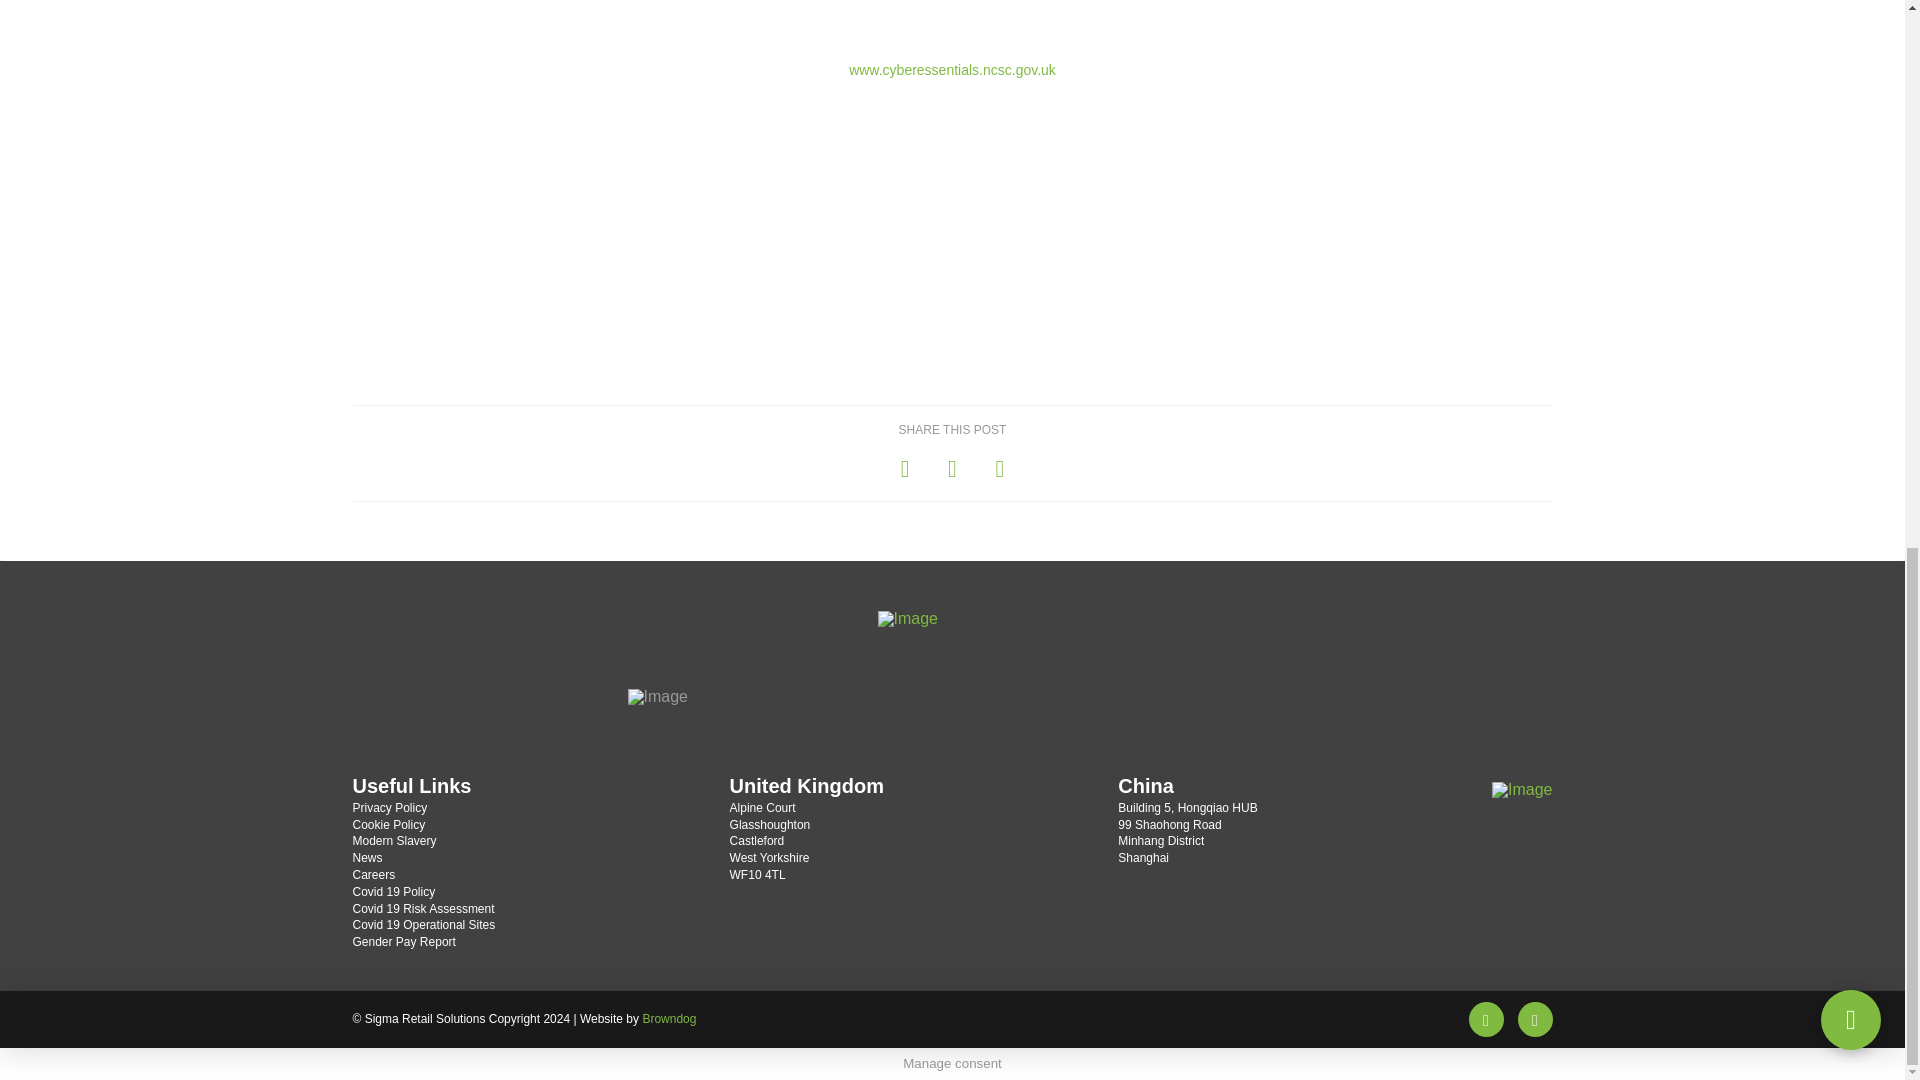  What do you see at coordinates (905, 468) in the screenshot?
I see `Share on Facebook` at bounding box center [905, 468].